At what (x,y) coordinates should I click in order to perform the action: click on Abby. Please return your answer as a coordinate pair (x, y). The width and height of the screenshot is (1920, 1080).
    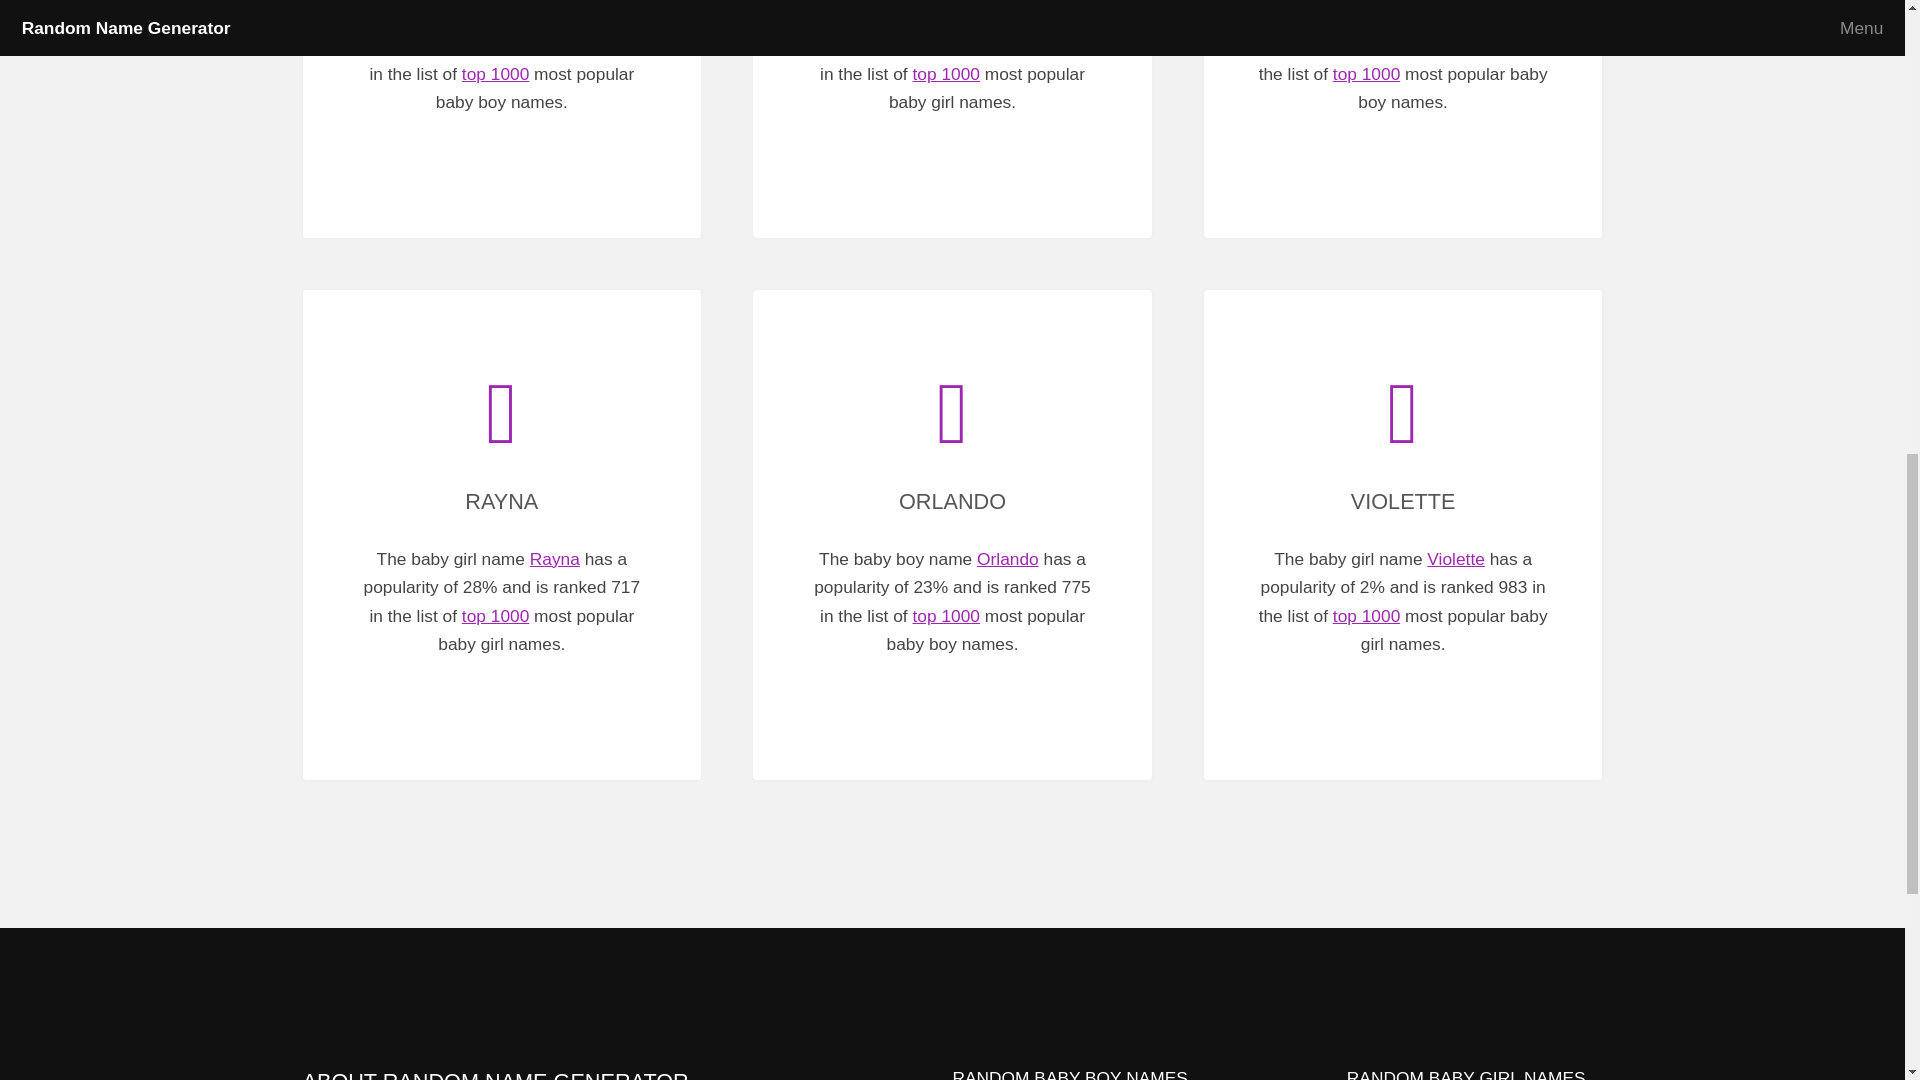
    Looking at the image, I should click on (1004, 16).